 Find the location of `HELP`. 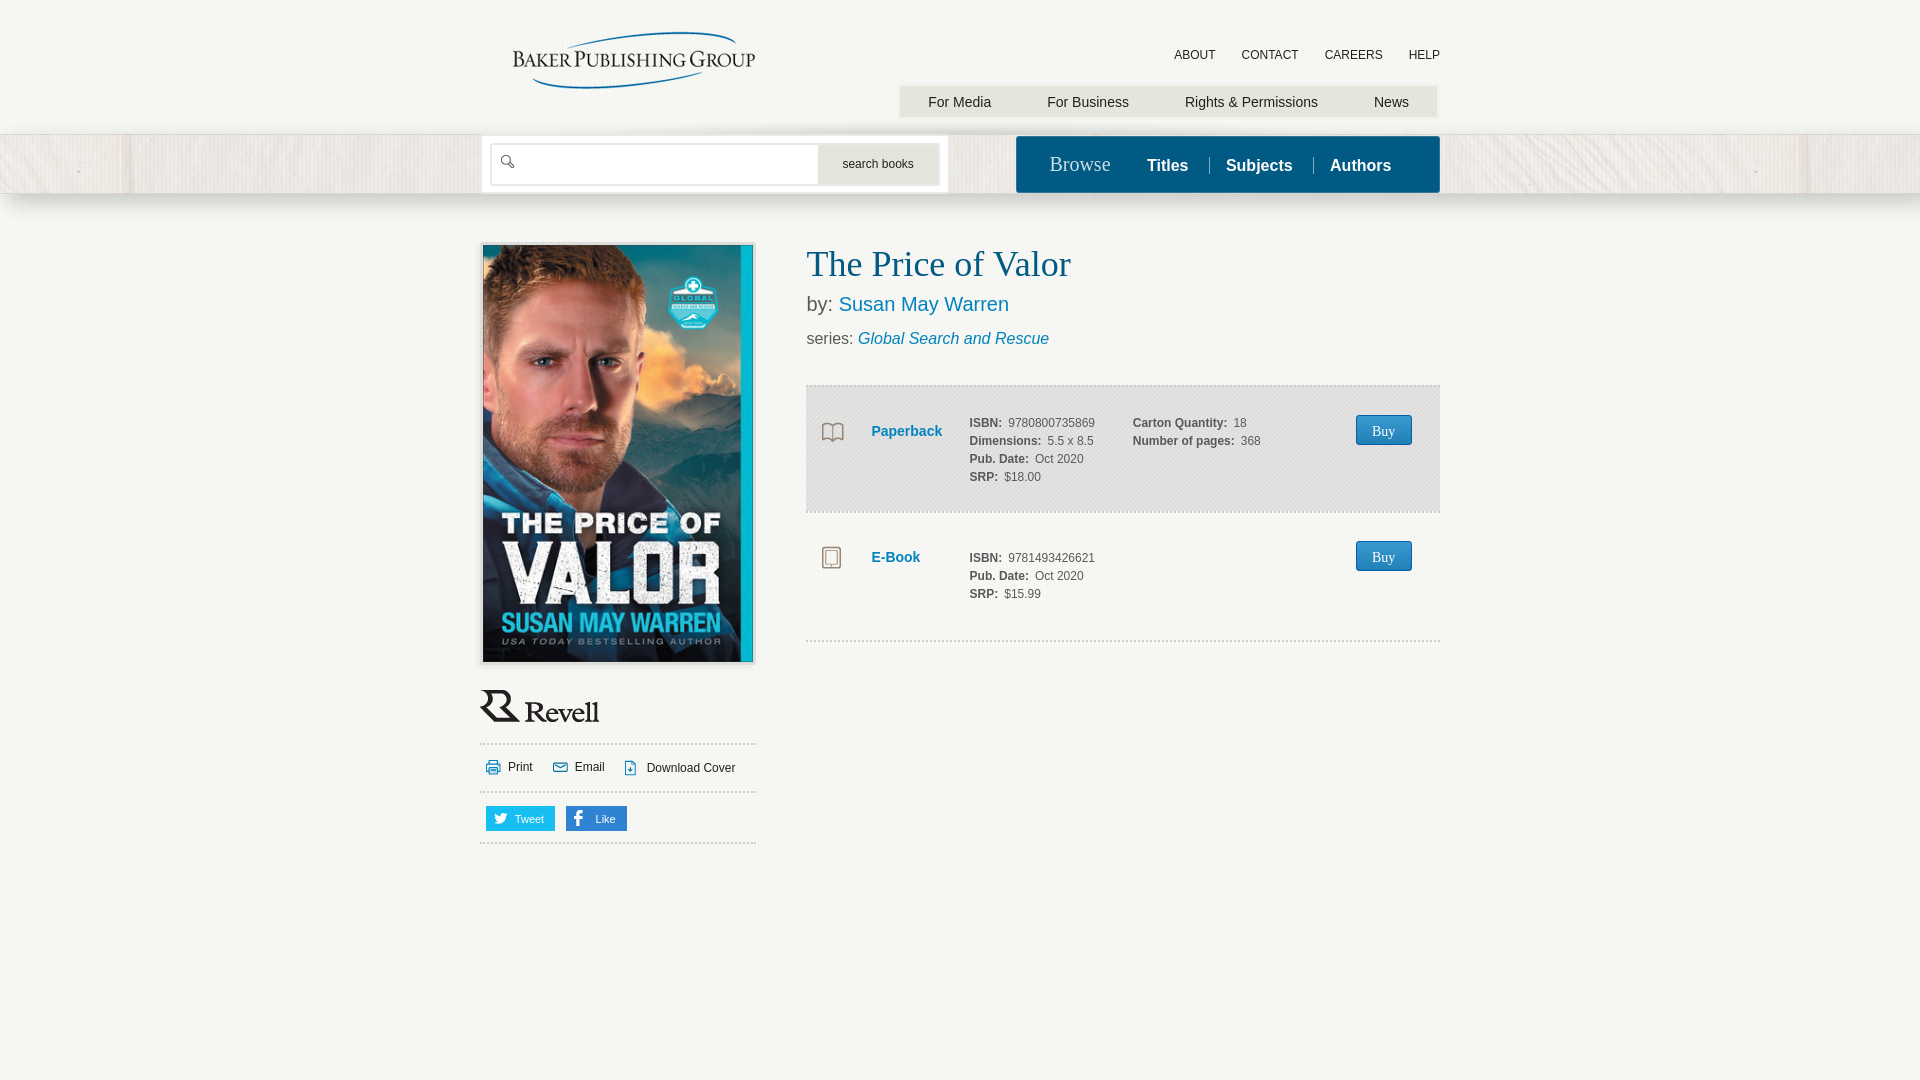

HELP is located at coordinates (1424, 55).